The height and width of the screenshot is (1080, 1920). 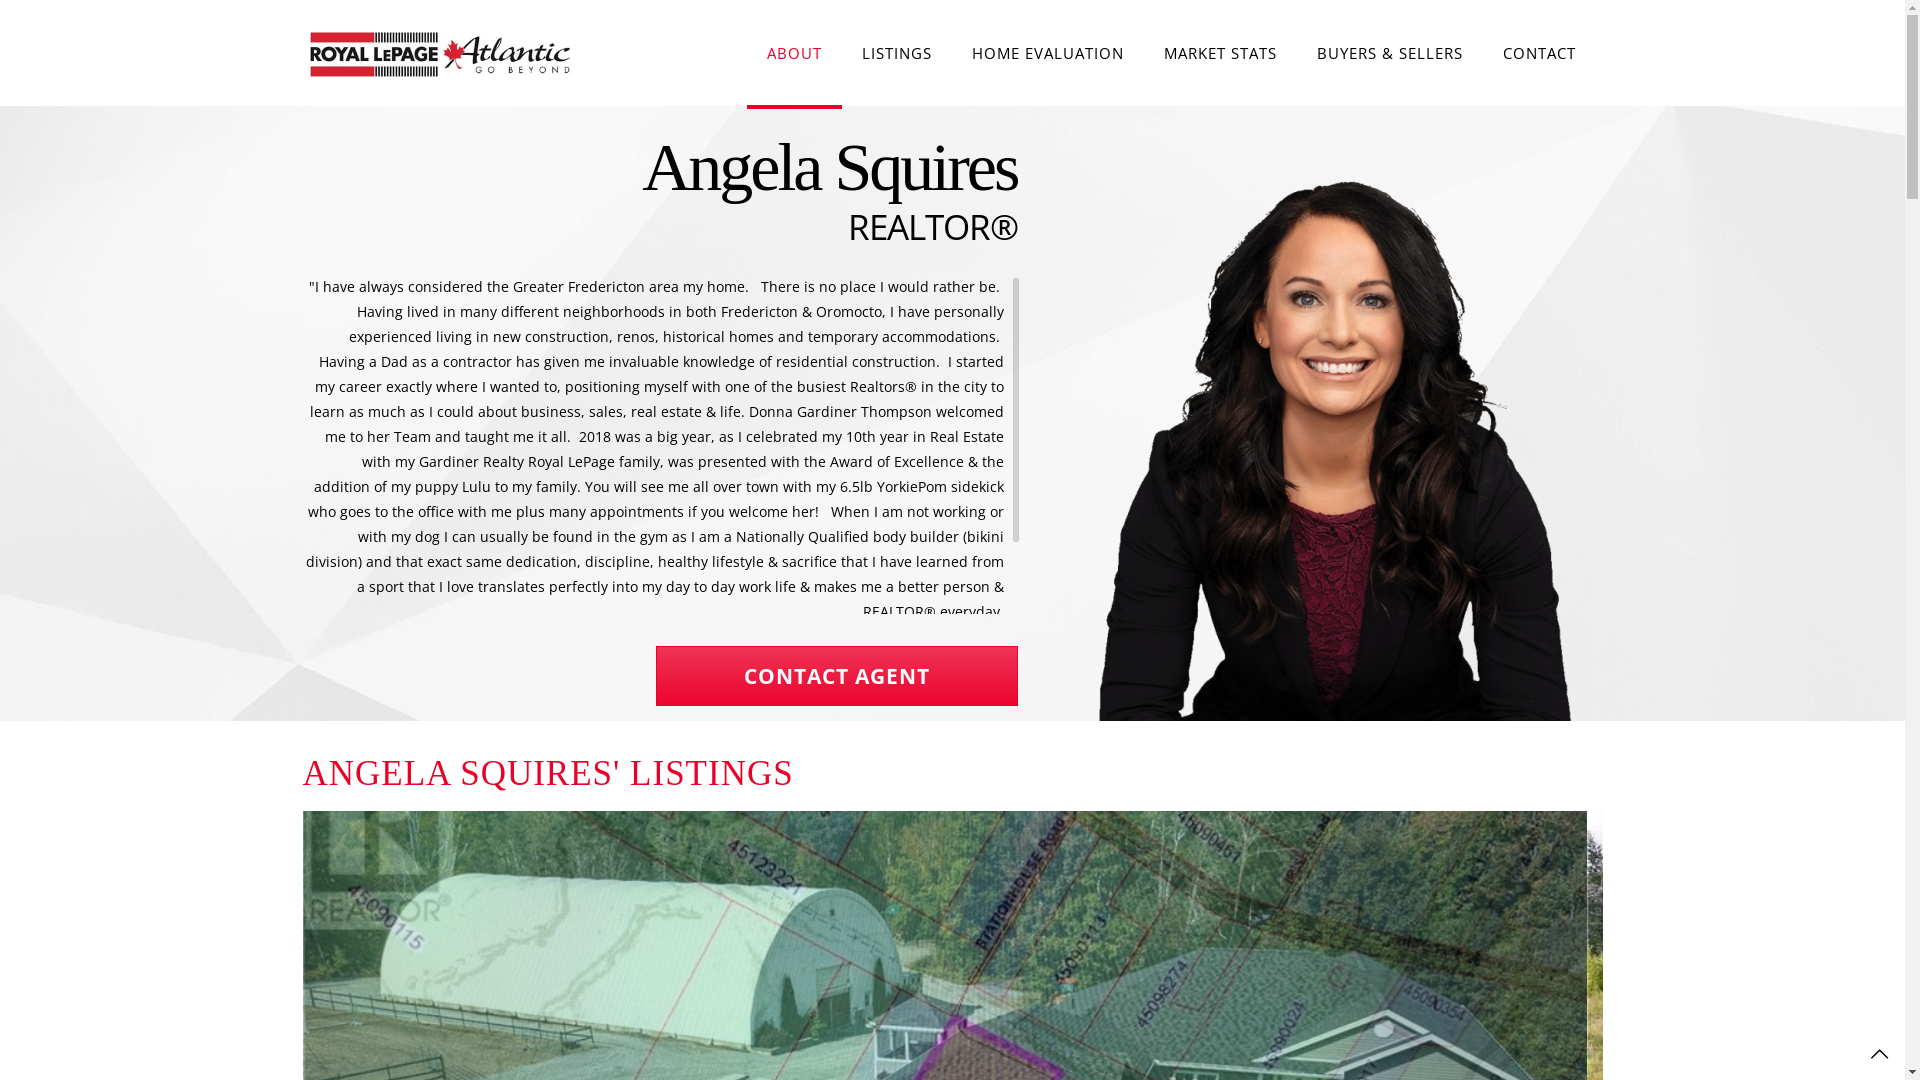 I want to click on MARKET STATS, so click(x=1220, y=52).